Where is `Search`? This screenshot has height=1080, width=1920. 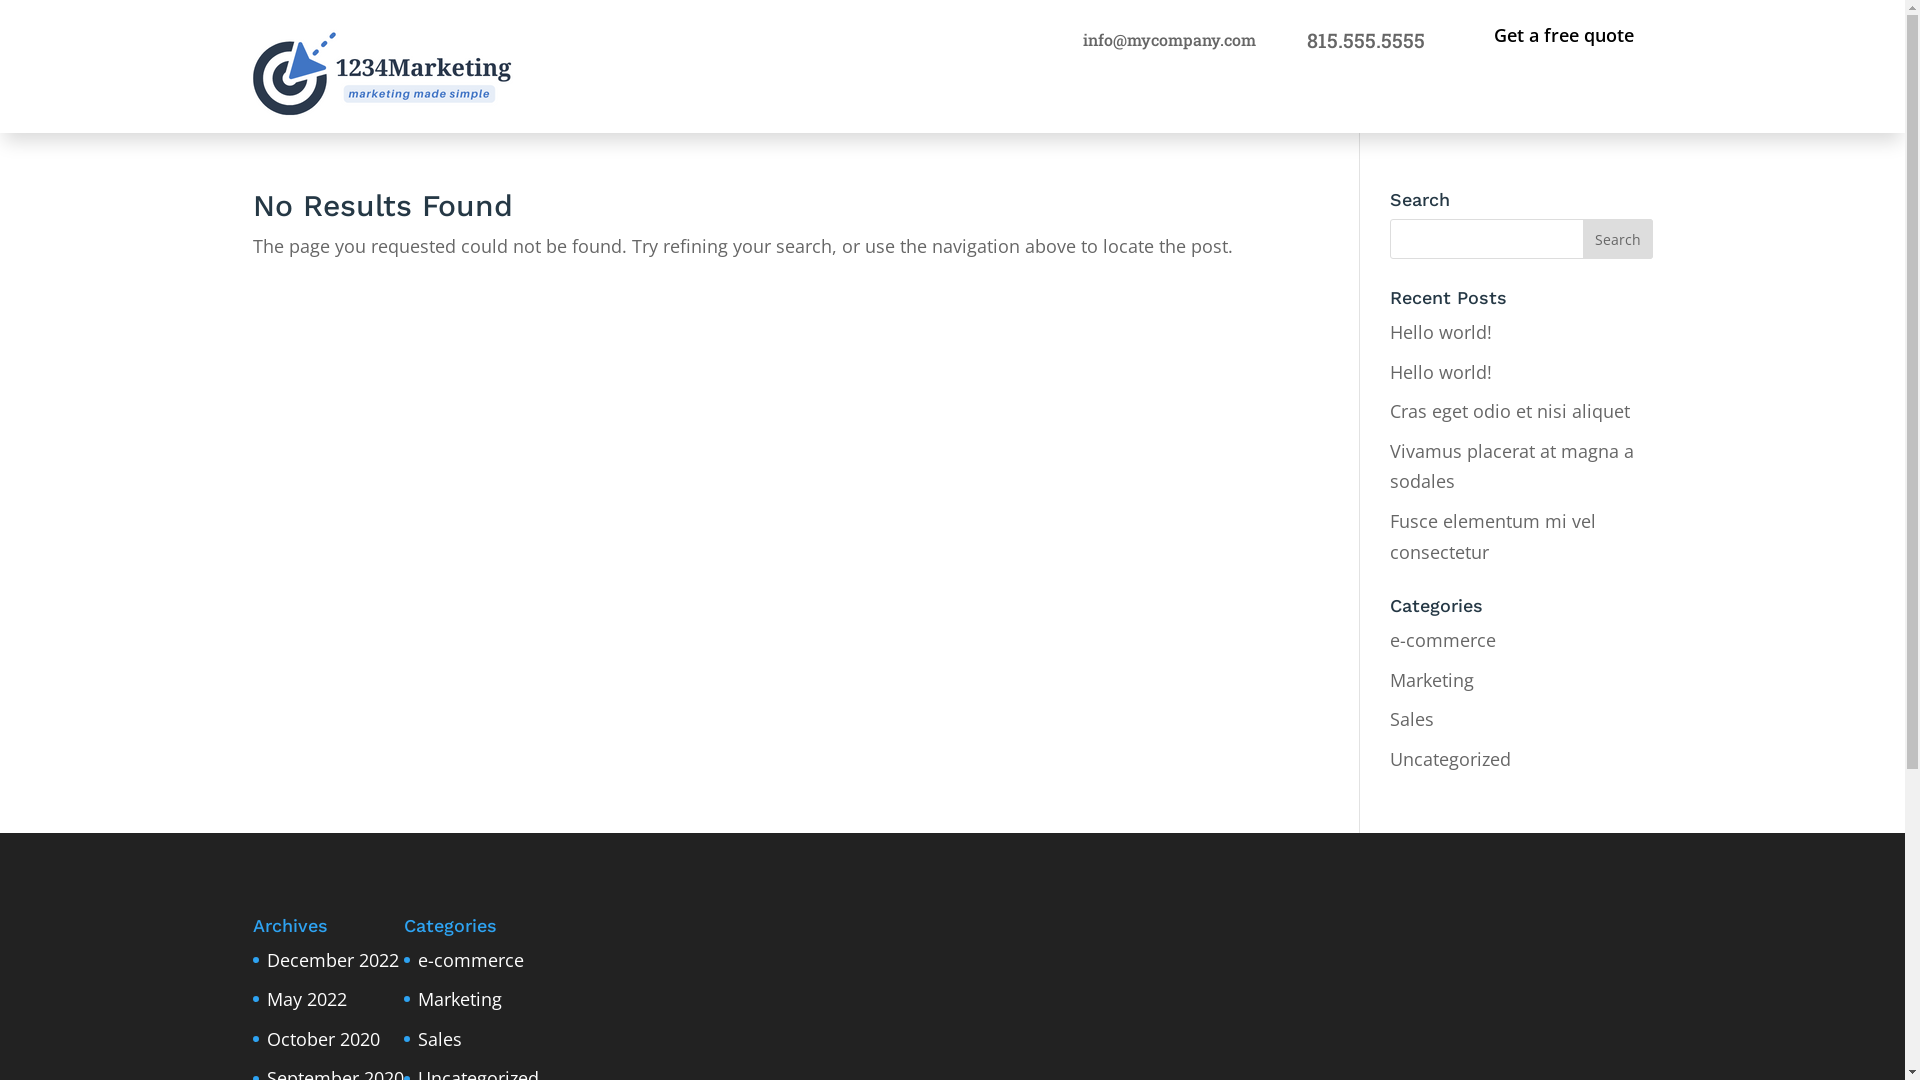 Search is located at coordinates (1617, 239).